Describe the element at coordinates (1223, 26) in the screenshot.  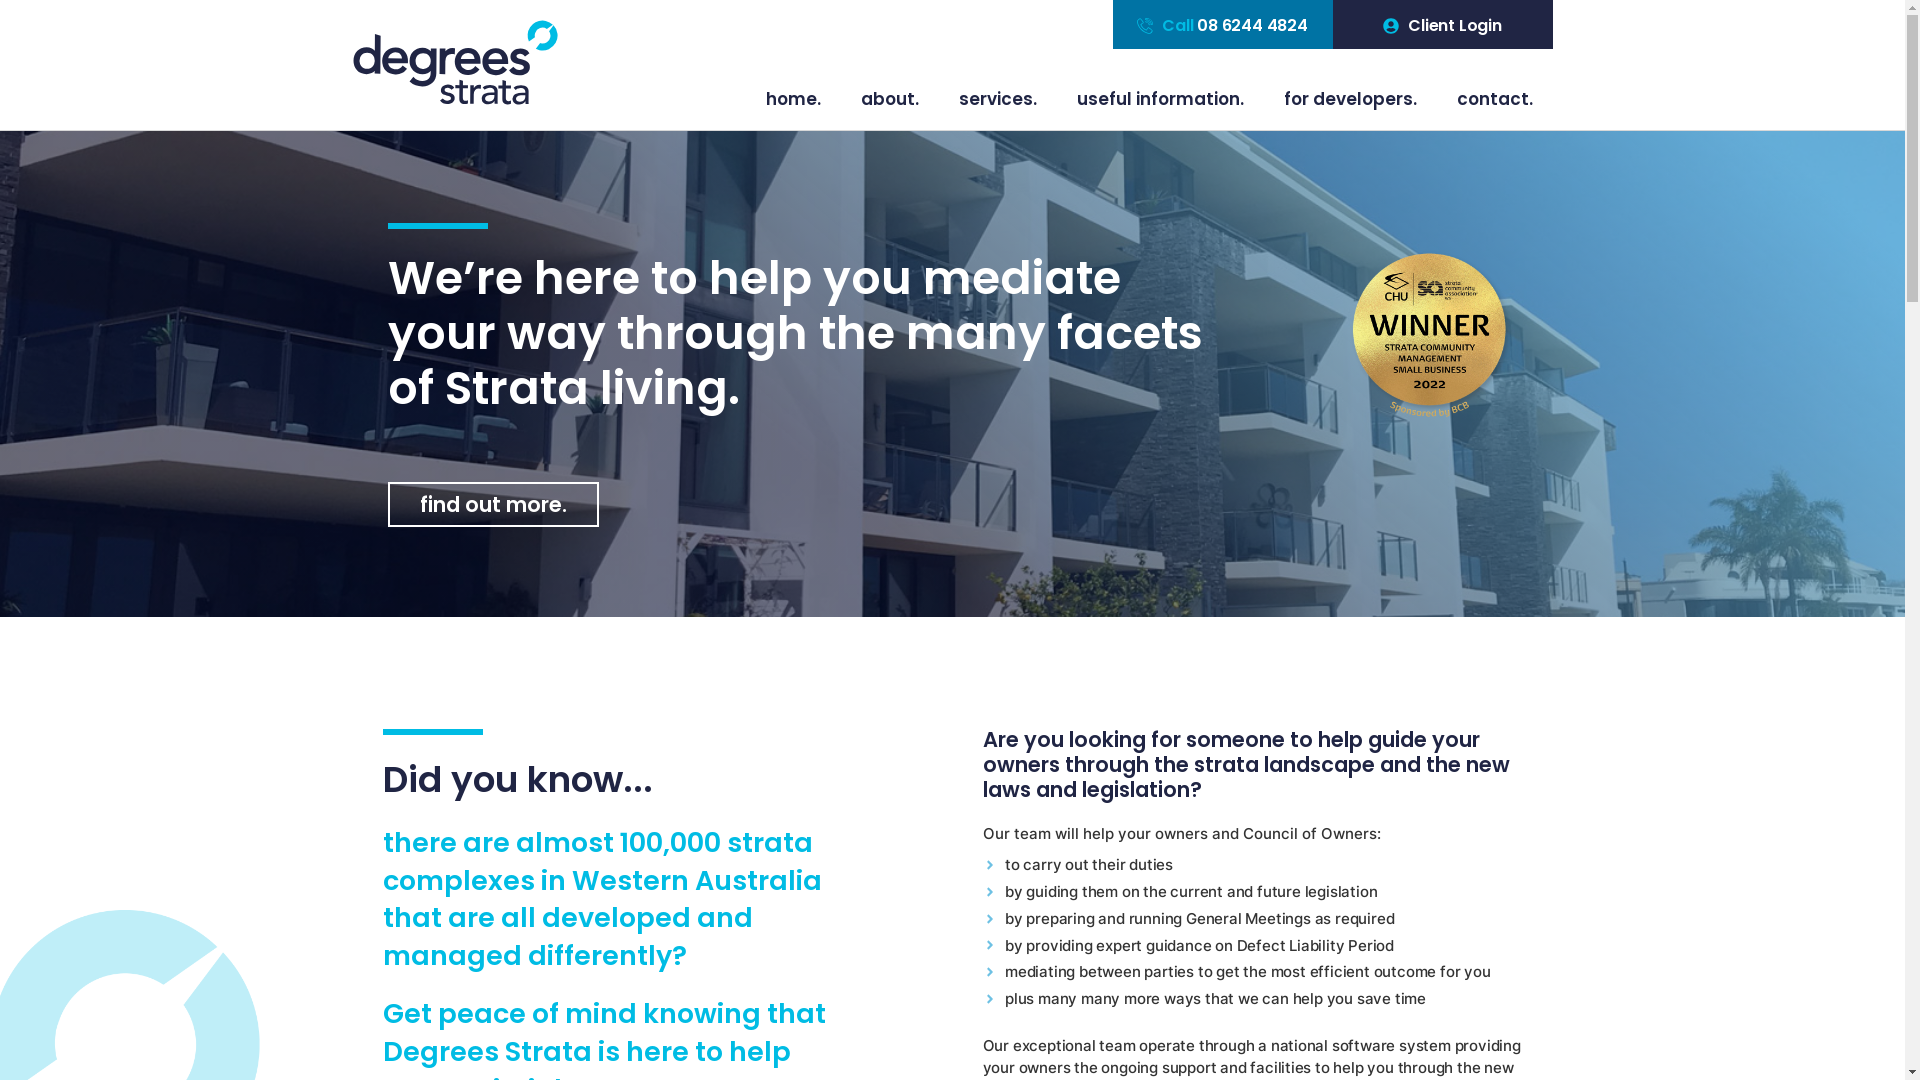
I see `Call 08 6244 4824` at that location.